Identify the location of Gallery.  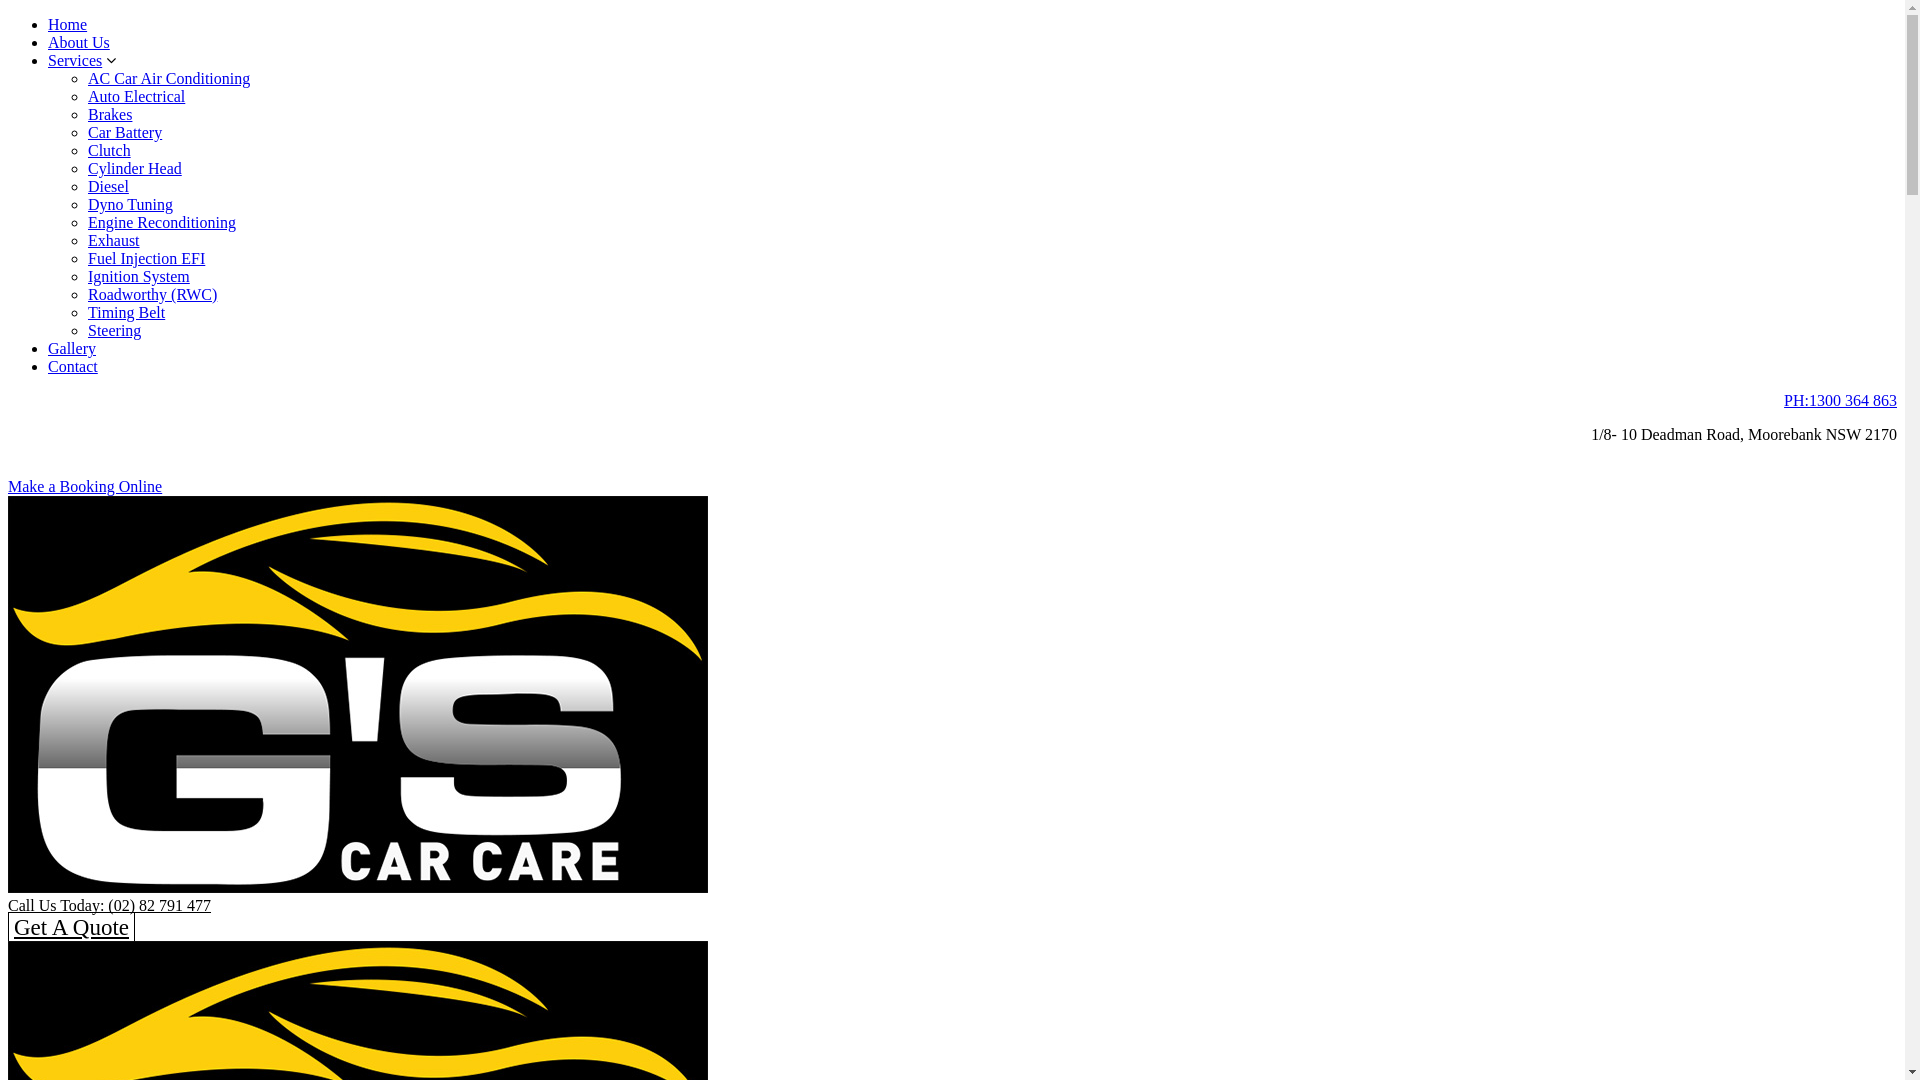
(72, 348).